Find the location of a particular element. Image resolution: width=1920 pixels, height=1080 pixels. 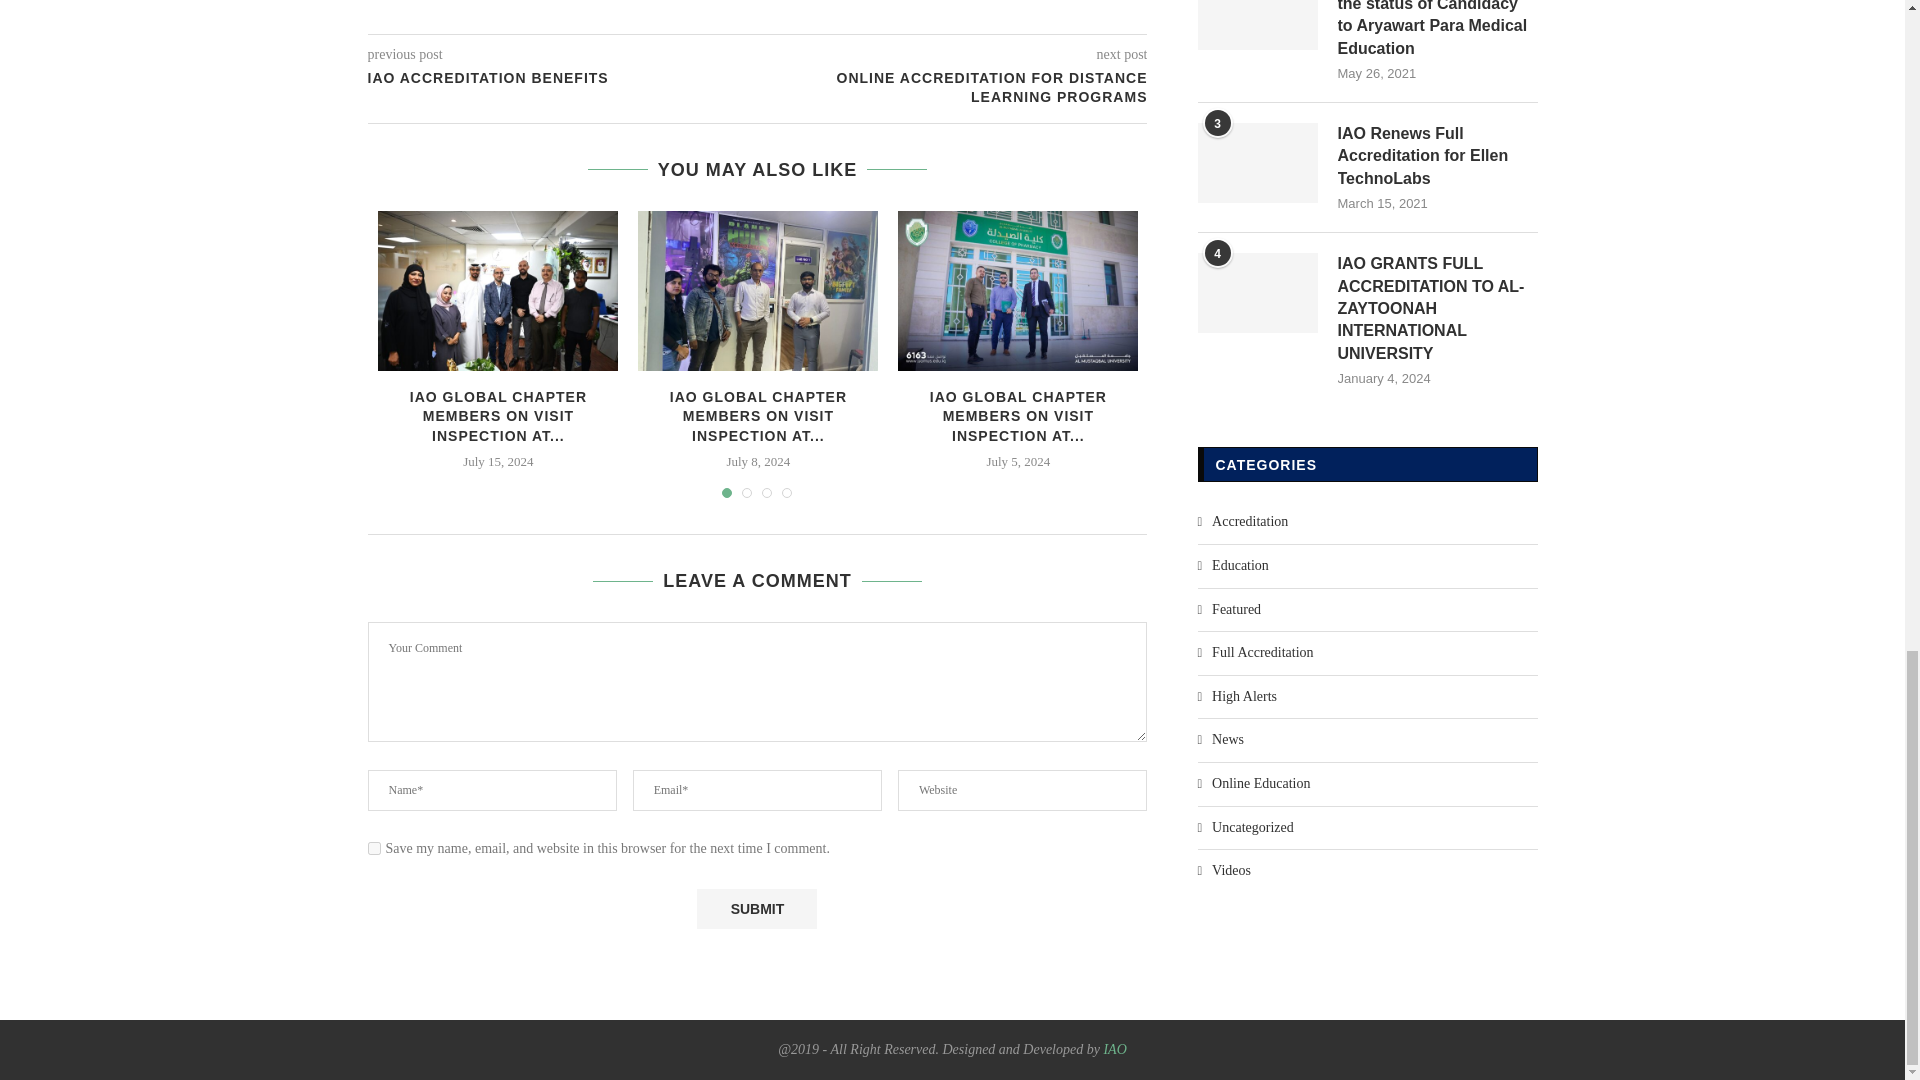

ONLINE ACCREDITATION FOR DISTANCE LEARNING PROGRAMS is located at coordinates (953, 87).